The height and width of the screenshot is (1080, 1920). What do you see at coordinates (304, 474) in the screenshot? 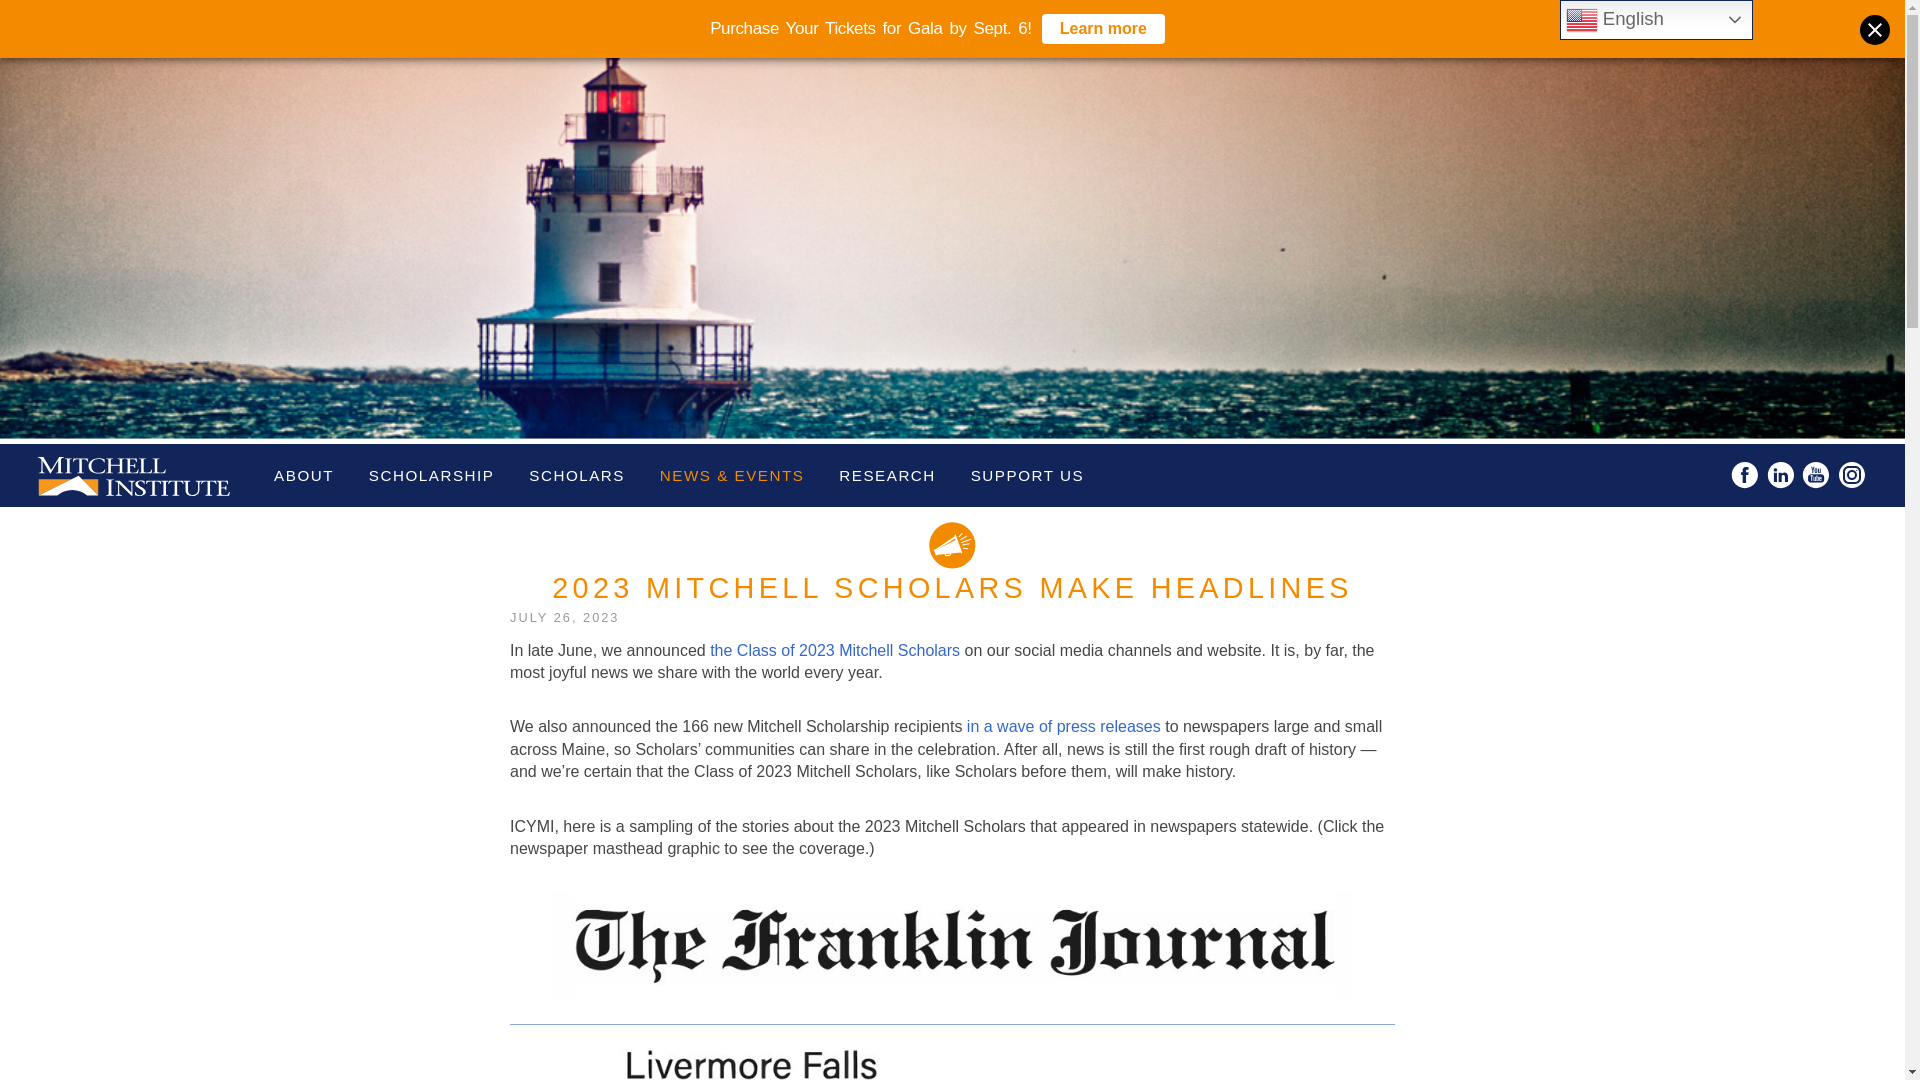
I see `ABOUT` at bounding box center [304, 474].